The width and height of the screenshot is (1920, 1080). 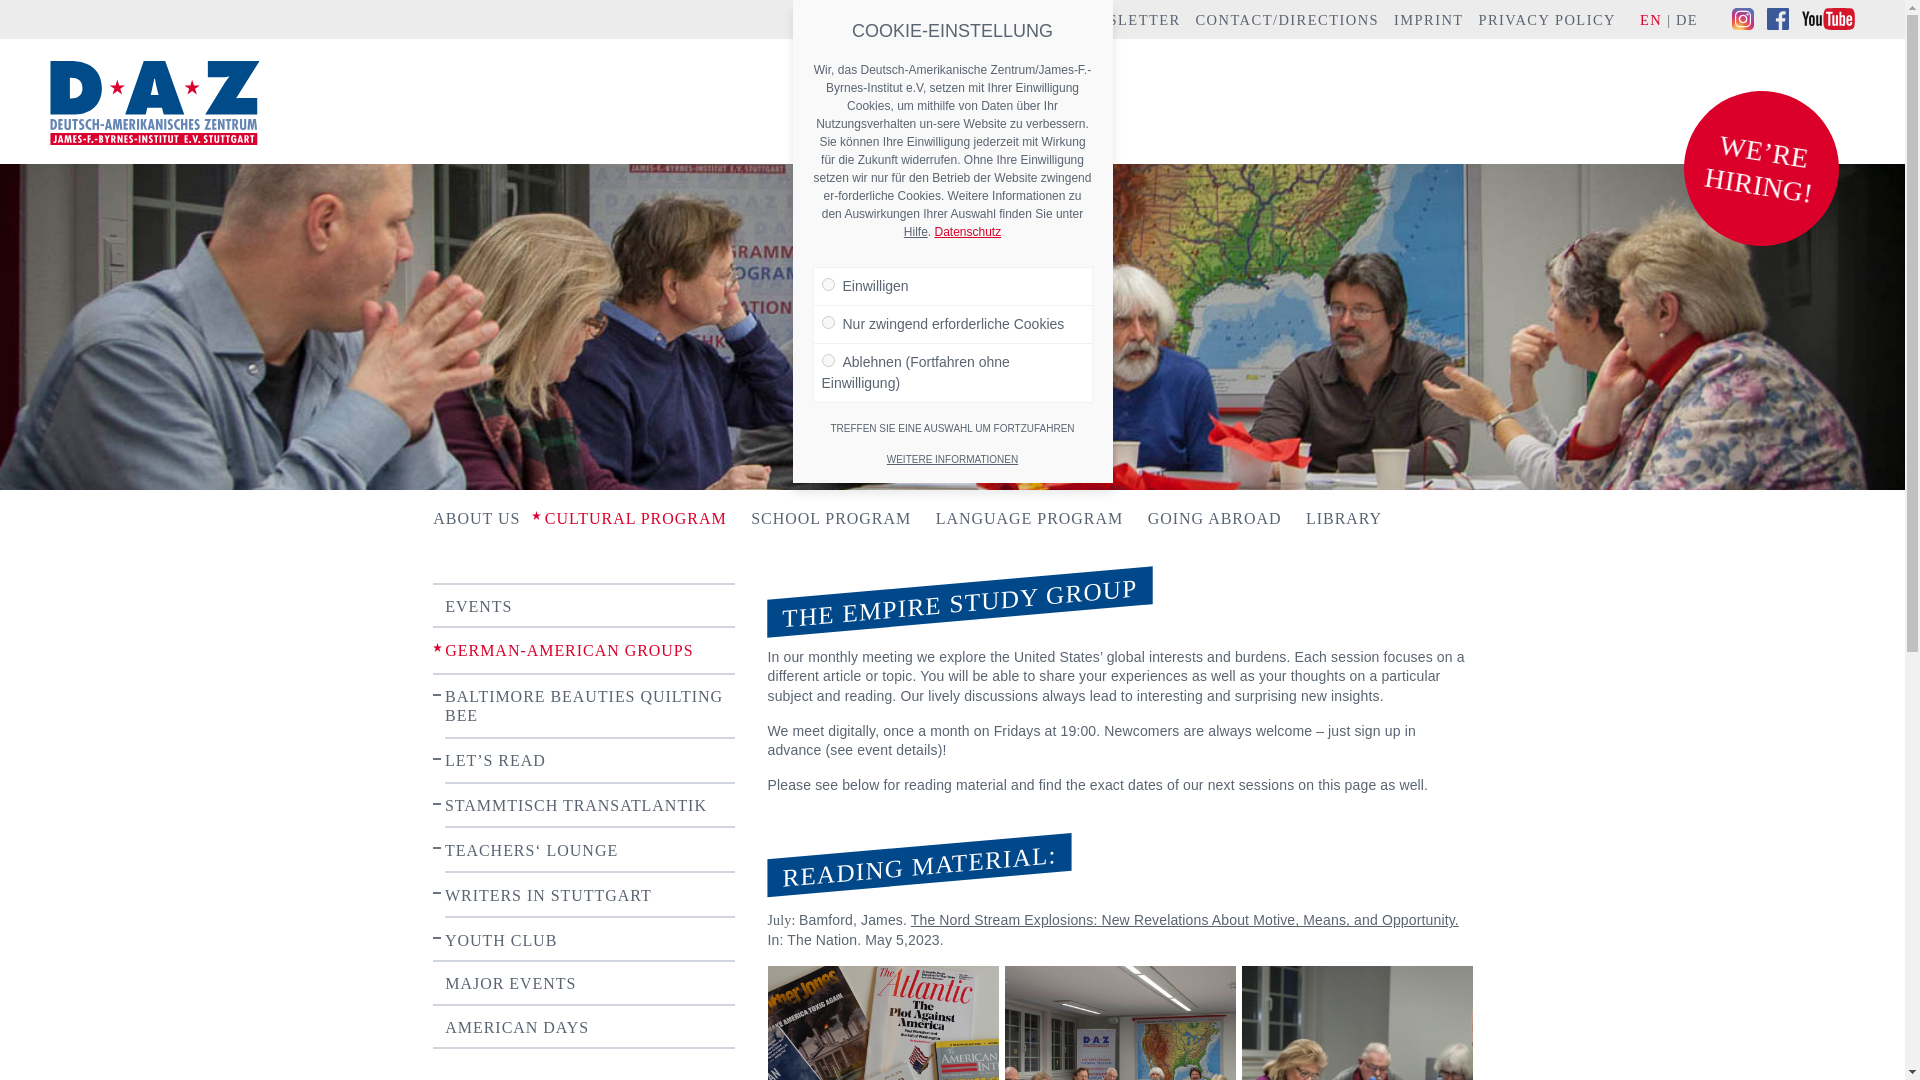 I want to click on first-party, so click(x=828, y=322).